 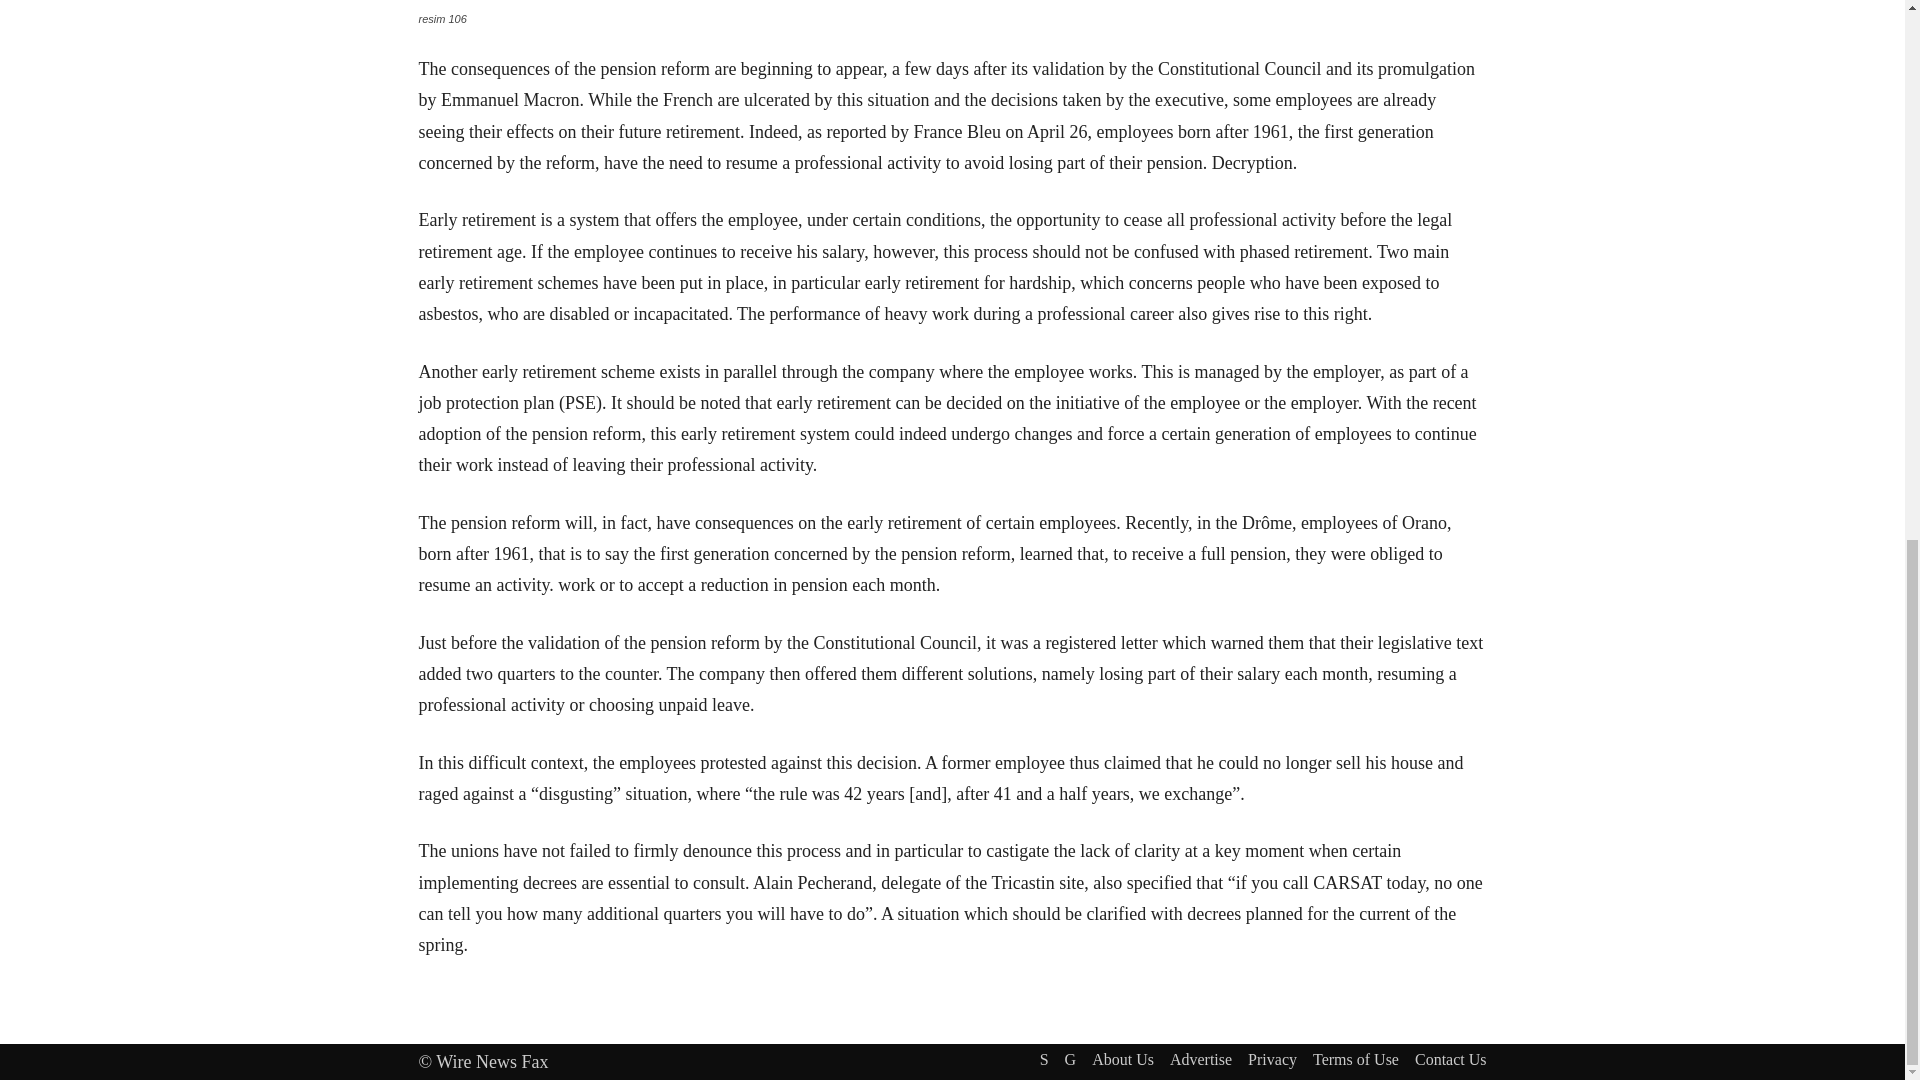 What do you see at coordinates (1272, 1058) in the screenshot?
I see `Privacy` at bounding box center [1272, 1058].